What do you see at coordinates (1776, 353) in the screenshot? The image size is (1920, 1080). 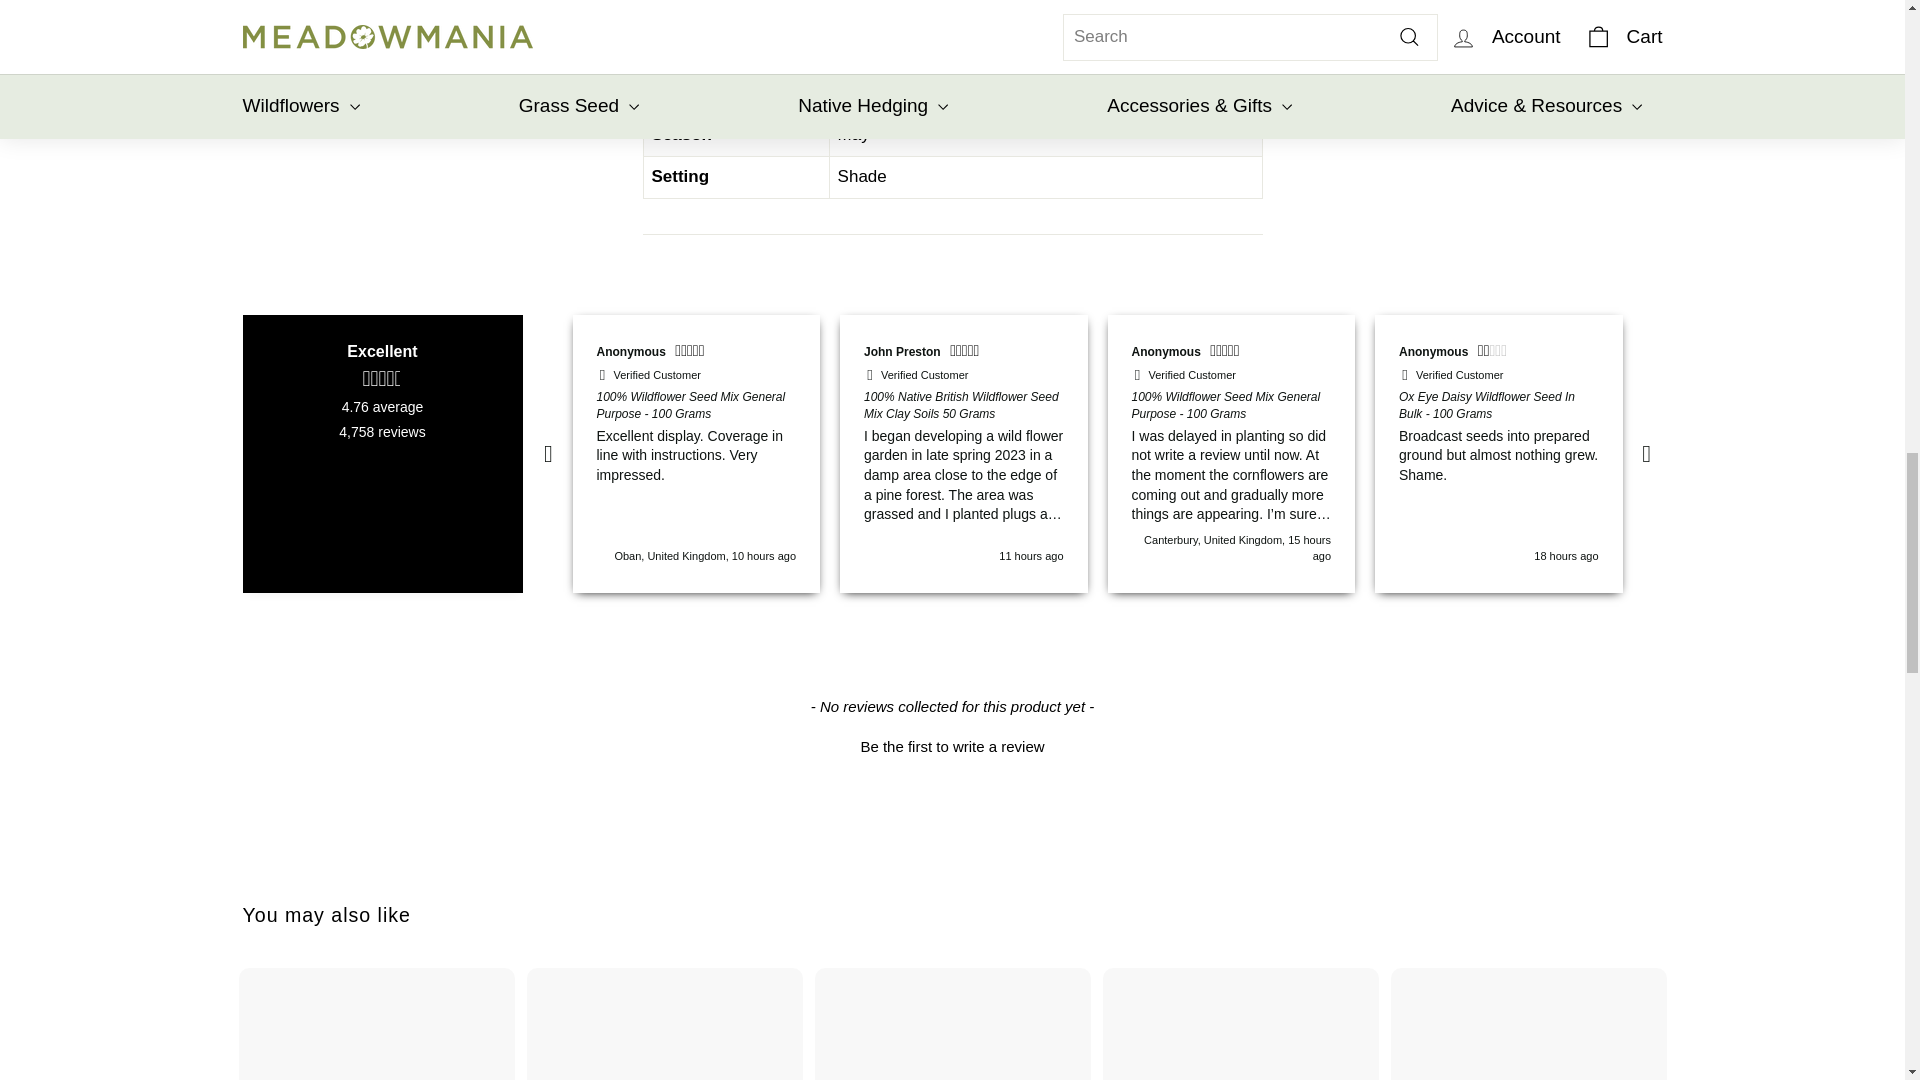 I see `4 Stars` at bounding box center [1776, 353].